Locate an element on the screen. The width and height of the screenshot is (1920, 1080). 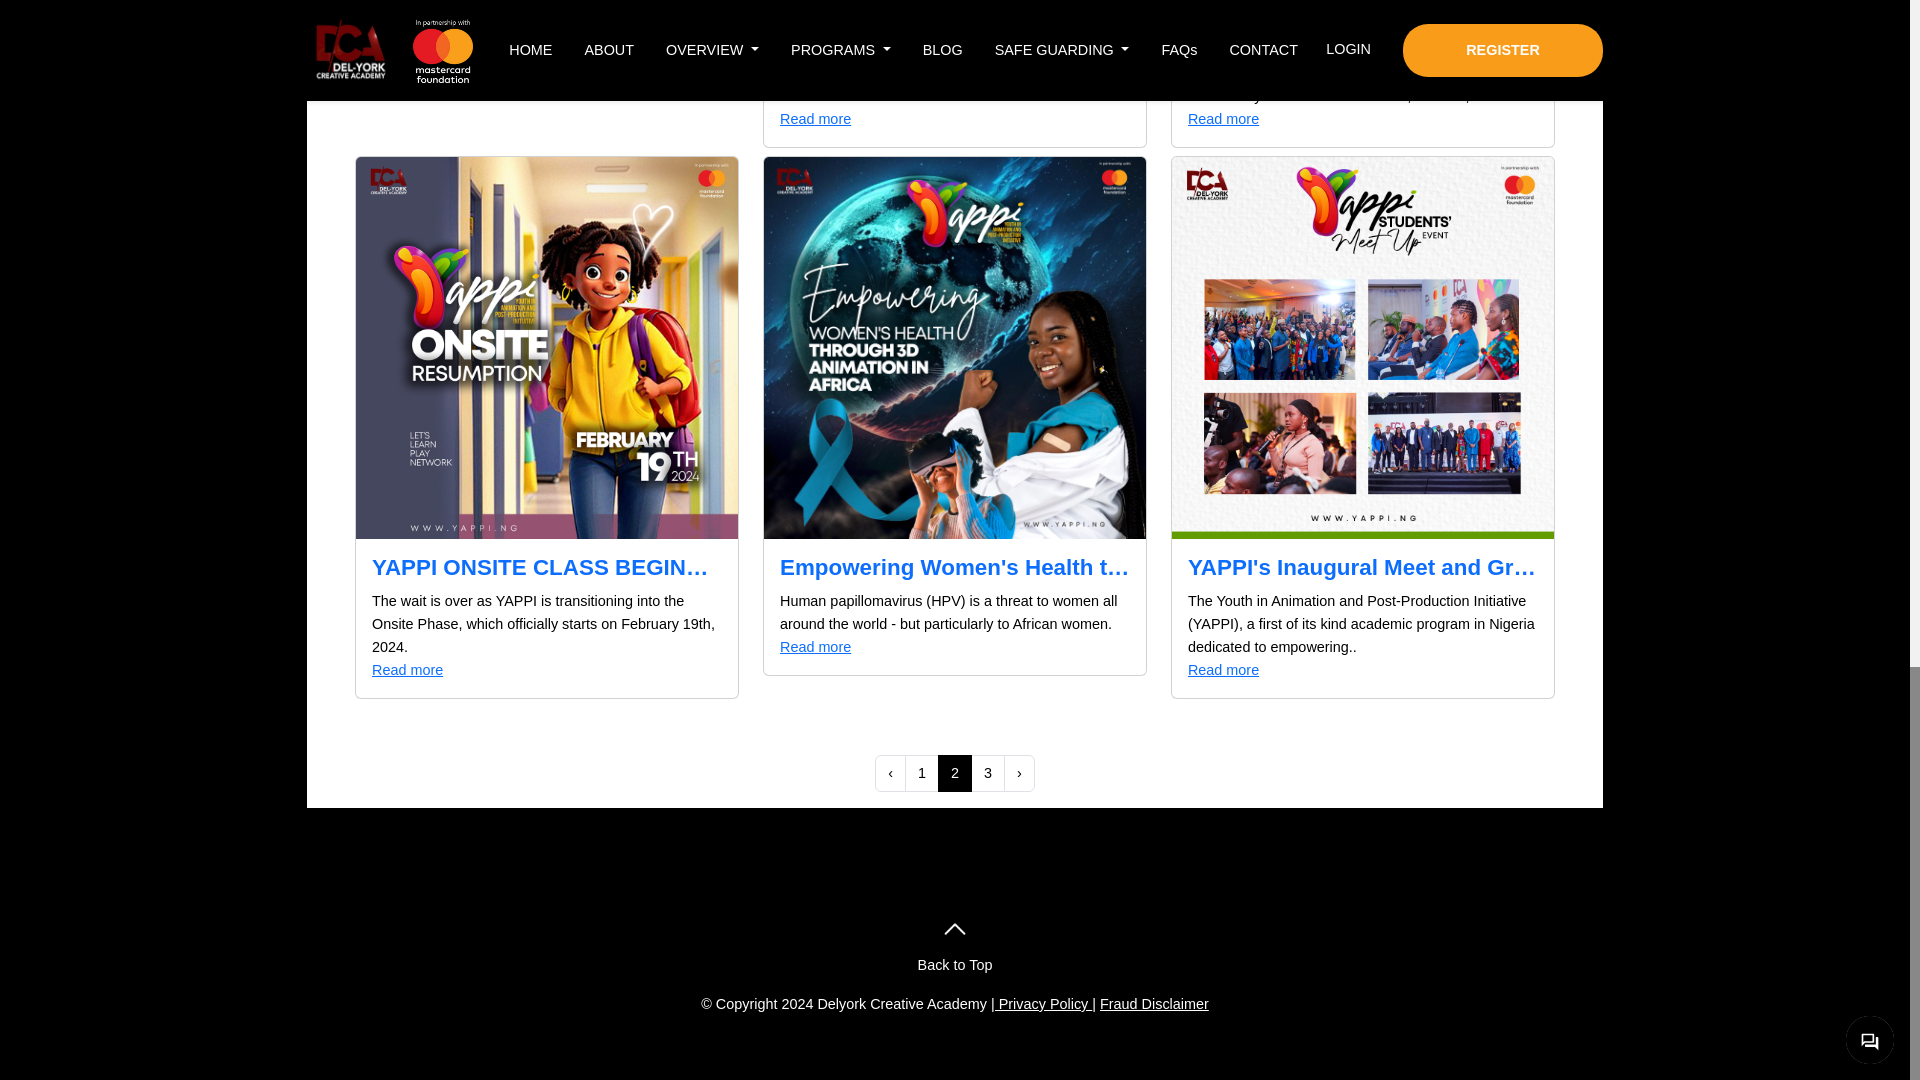
Read more is located at coordinates (1362, 670).